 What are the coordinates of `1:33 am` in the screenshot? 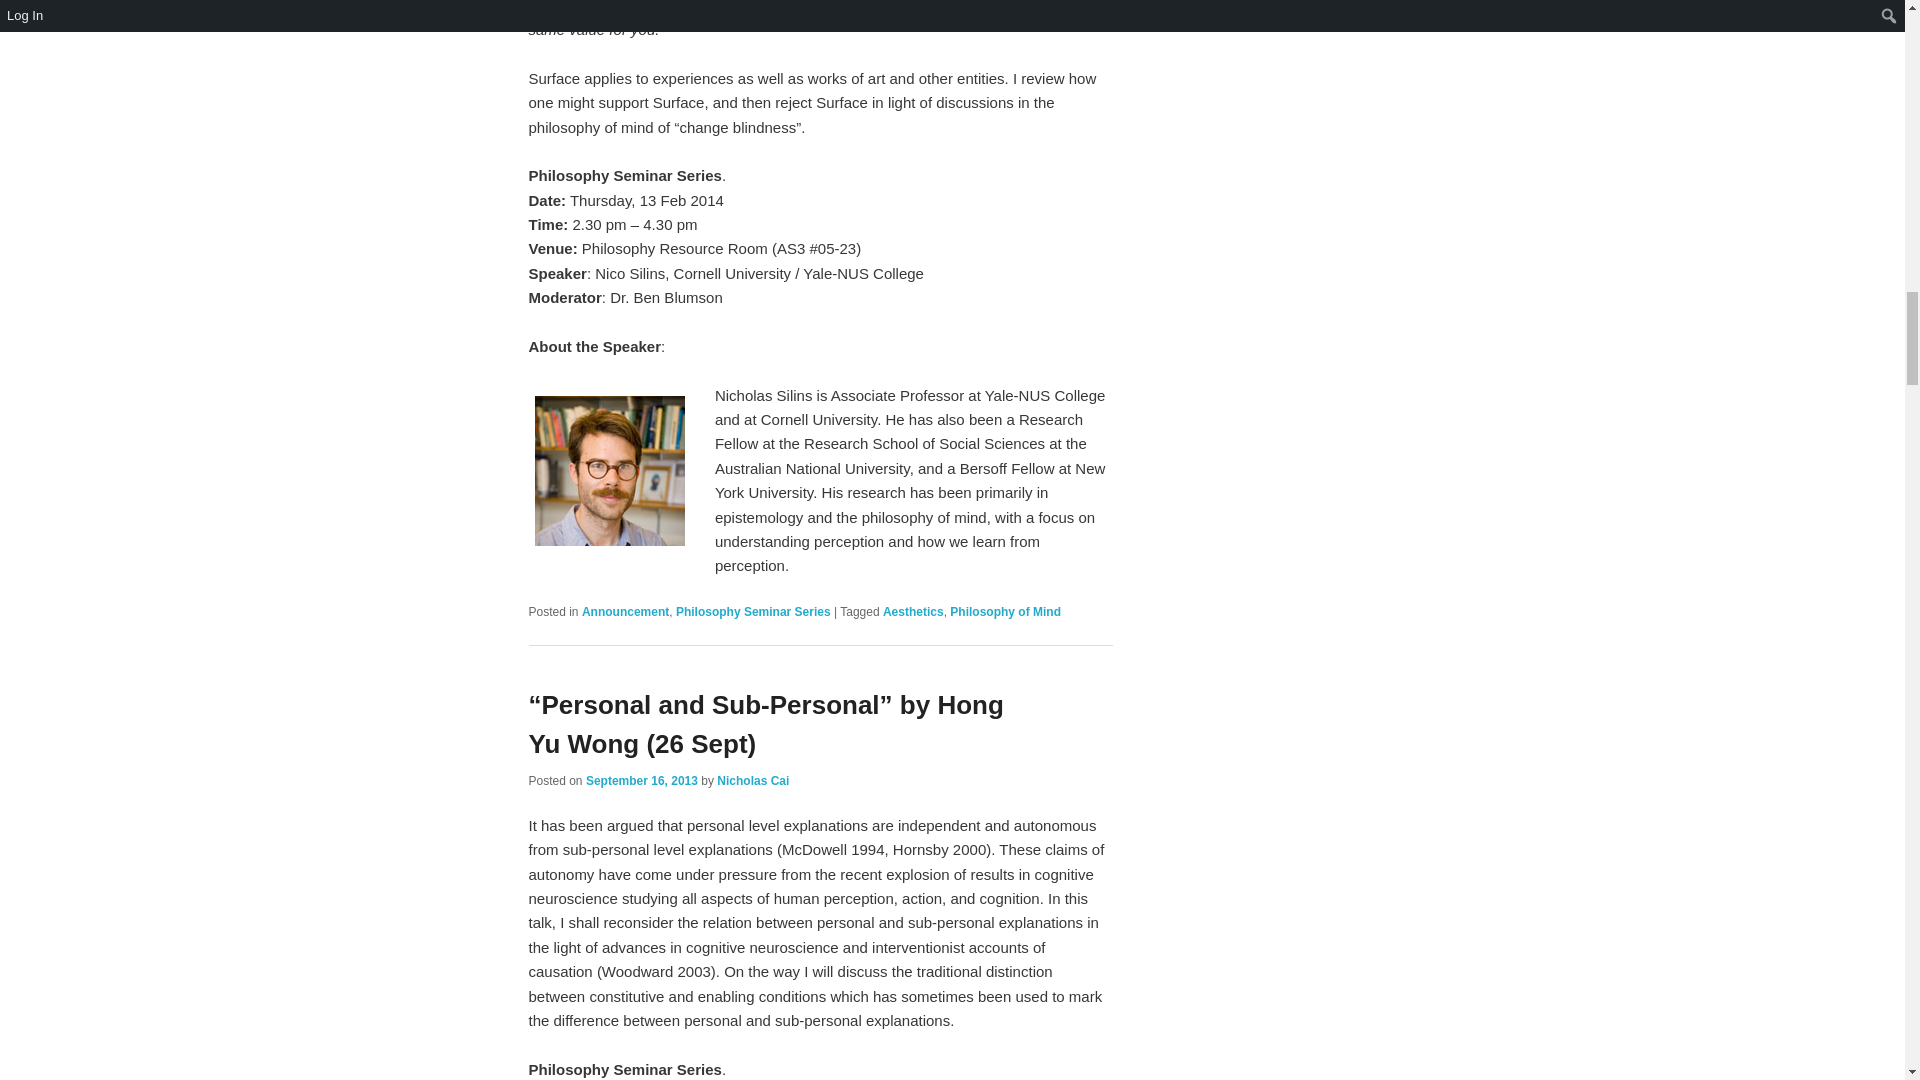 It's located at (642, 781).